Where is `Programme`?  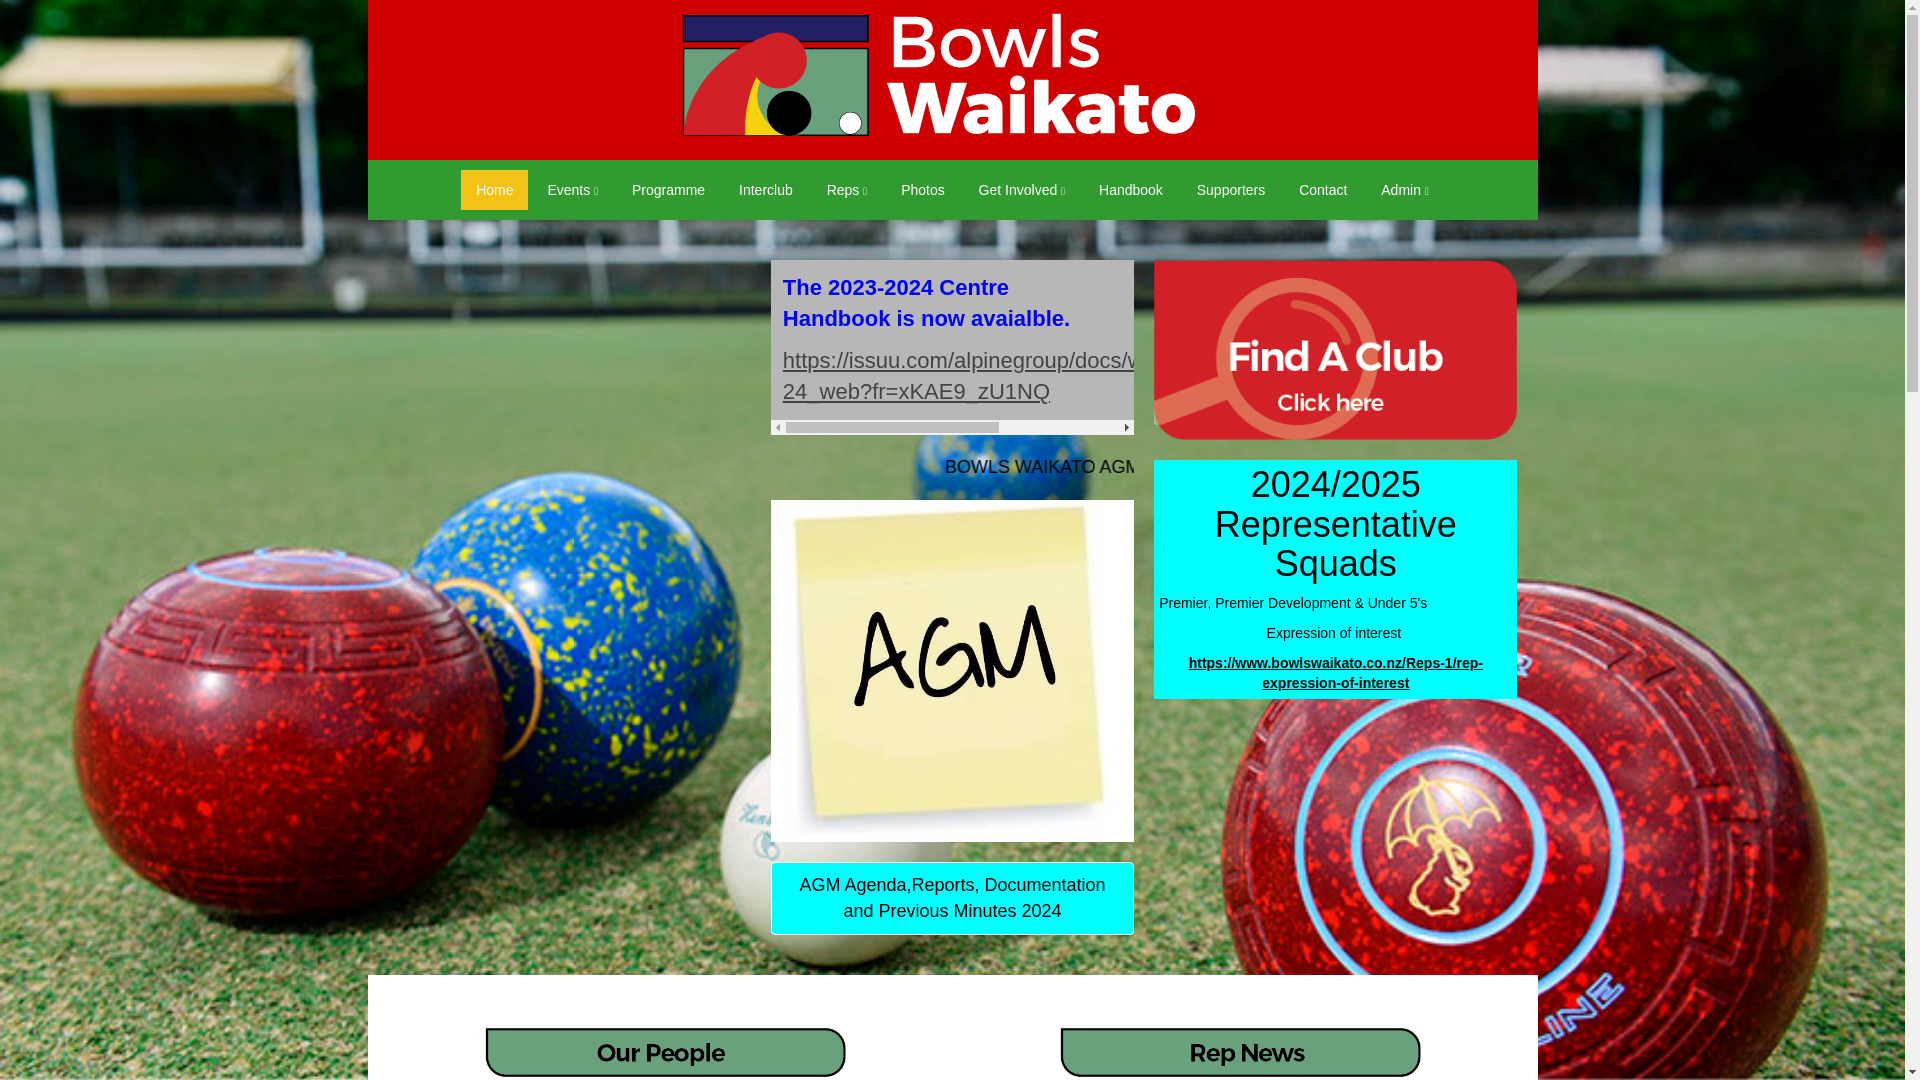 Programme is located at coordinates (668, 189).